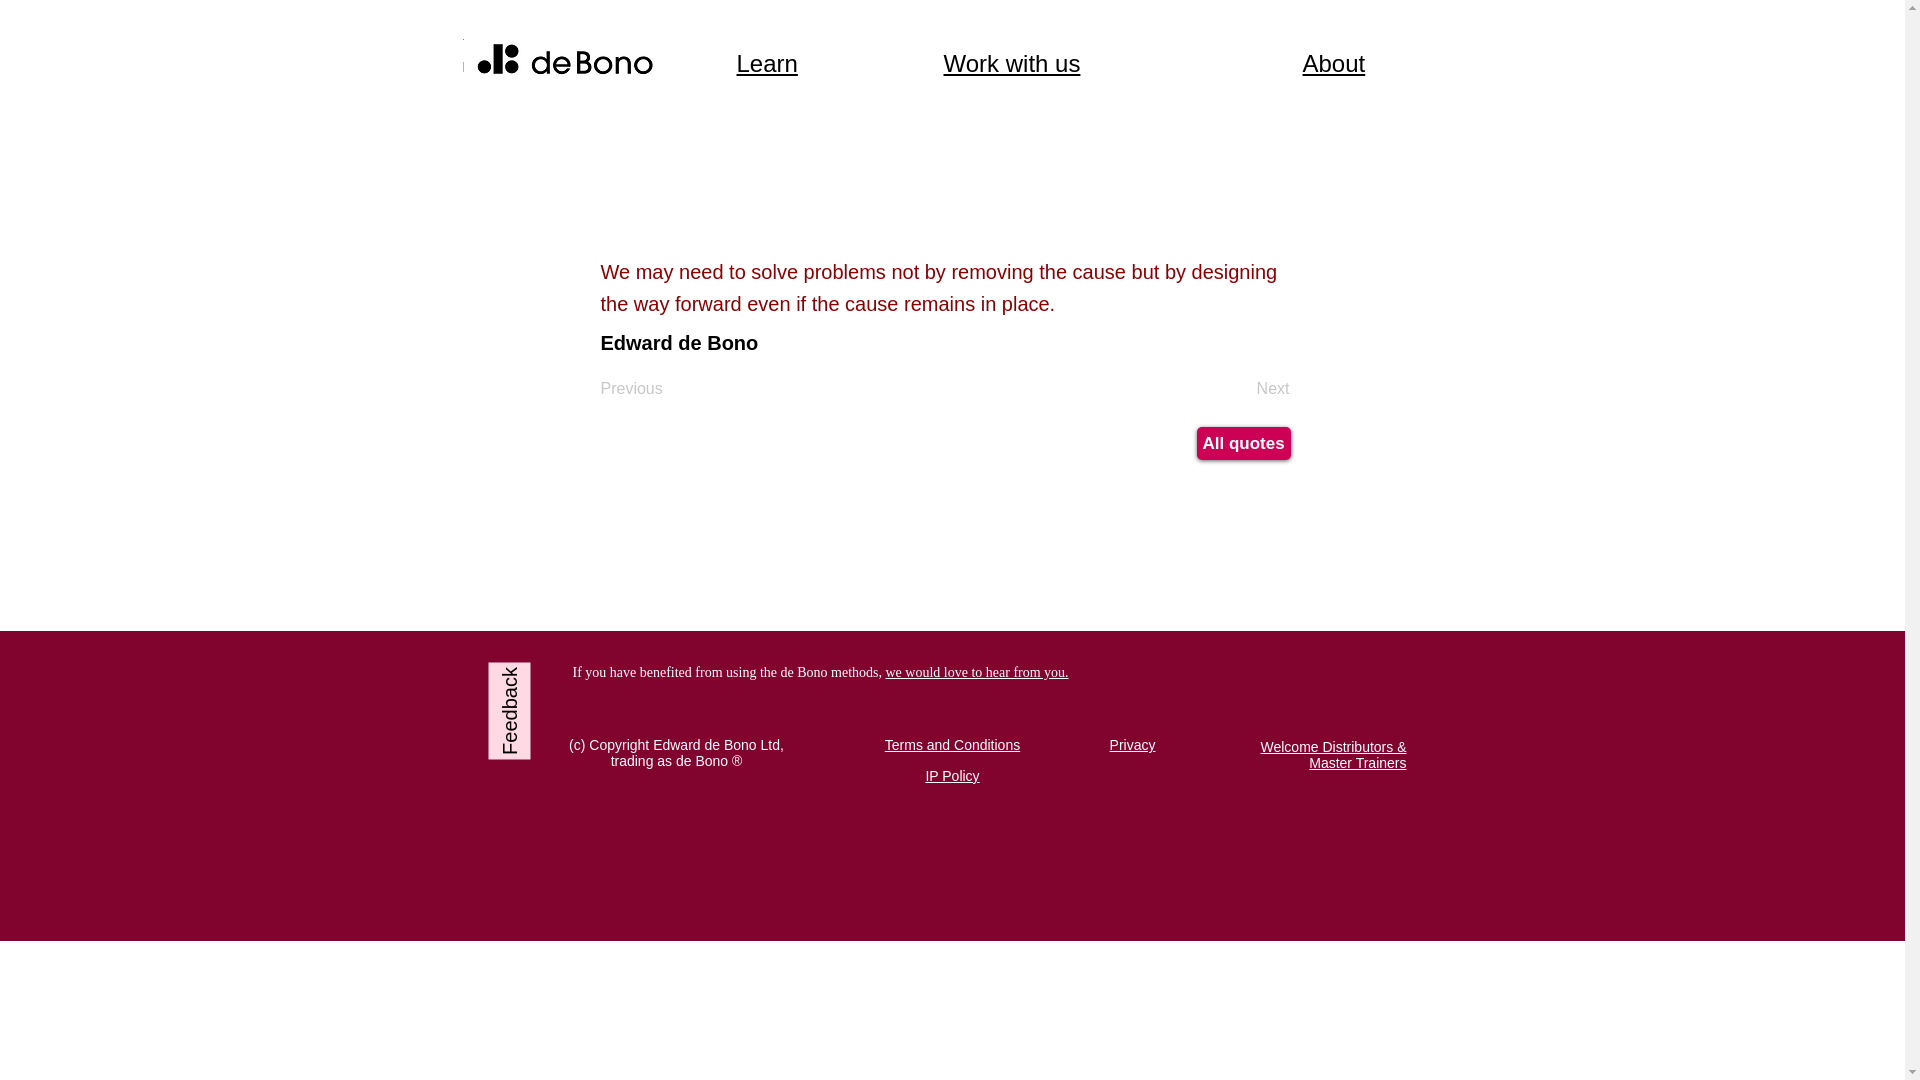 The height and width of the screenshot is (1080, 1920). Describe the element at coordinates (766, 62) in the screenshot. I see `Learn` at that location.